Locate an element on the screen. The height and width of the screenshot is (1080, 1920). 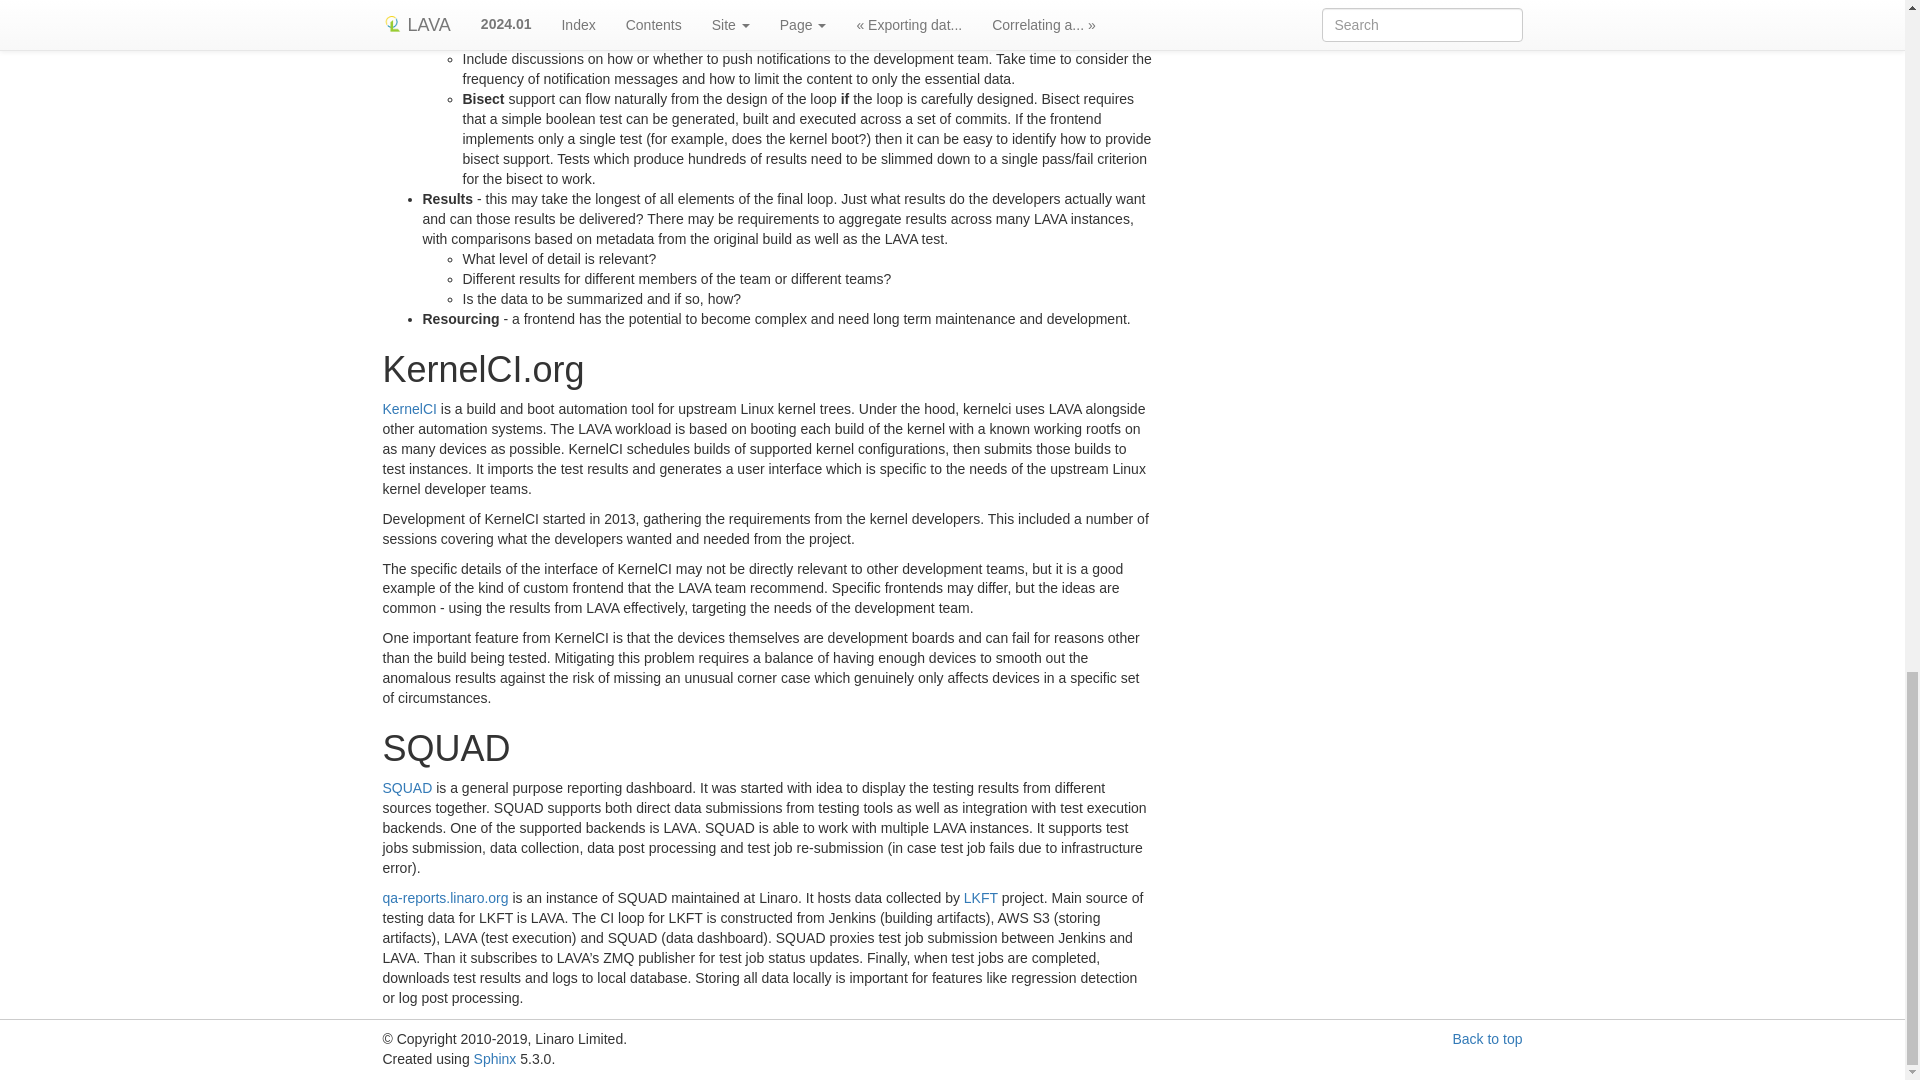
SQUAD is located at coordinates (407, 787).